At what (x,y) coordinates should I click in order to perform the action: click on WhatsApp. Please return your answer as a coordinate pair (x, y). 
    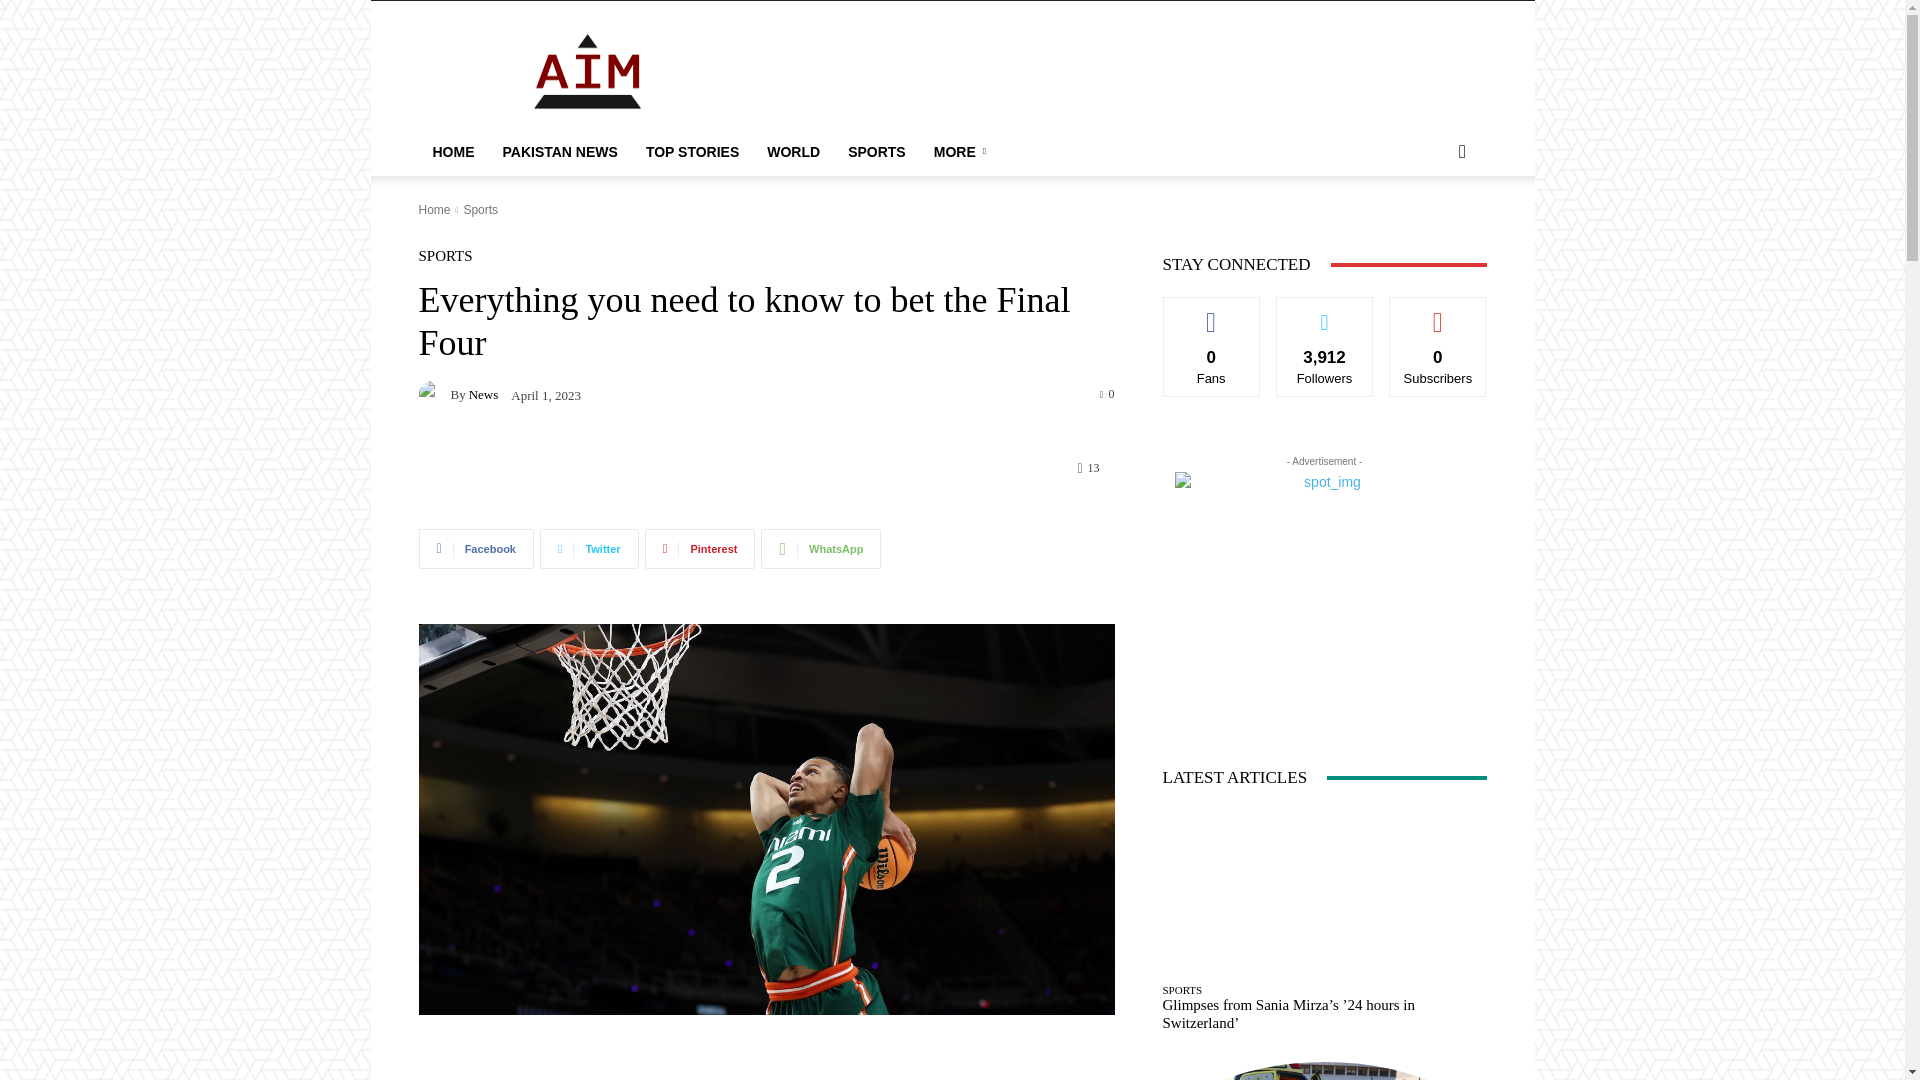
    Looking at the image, I should click on (820, 549).